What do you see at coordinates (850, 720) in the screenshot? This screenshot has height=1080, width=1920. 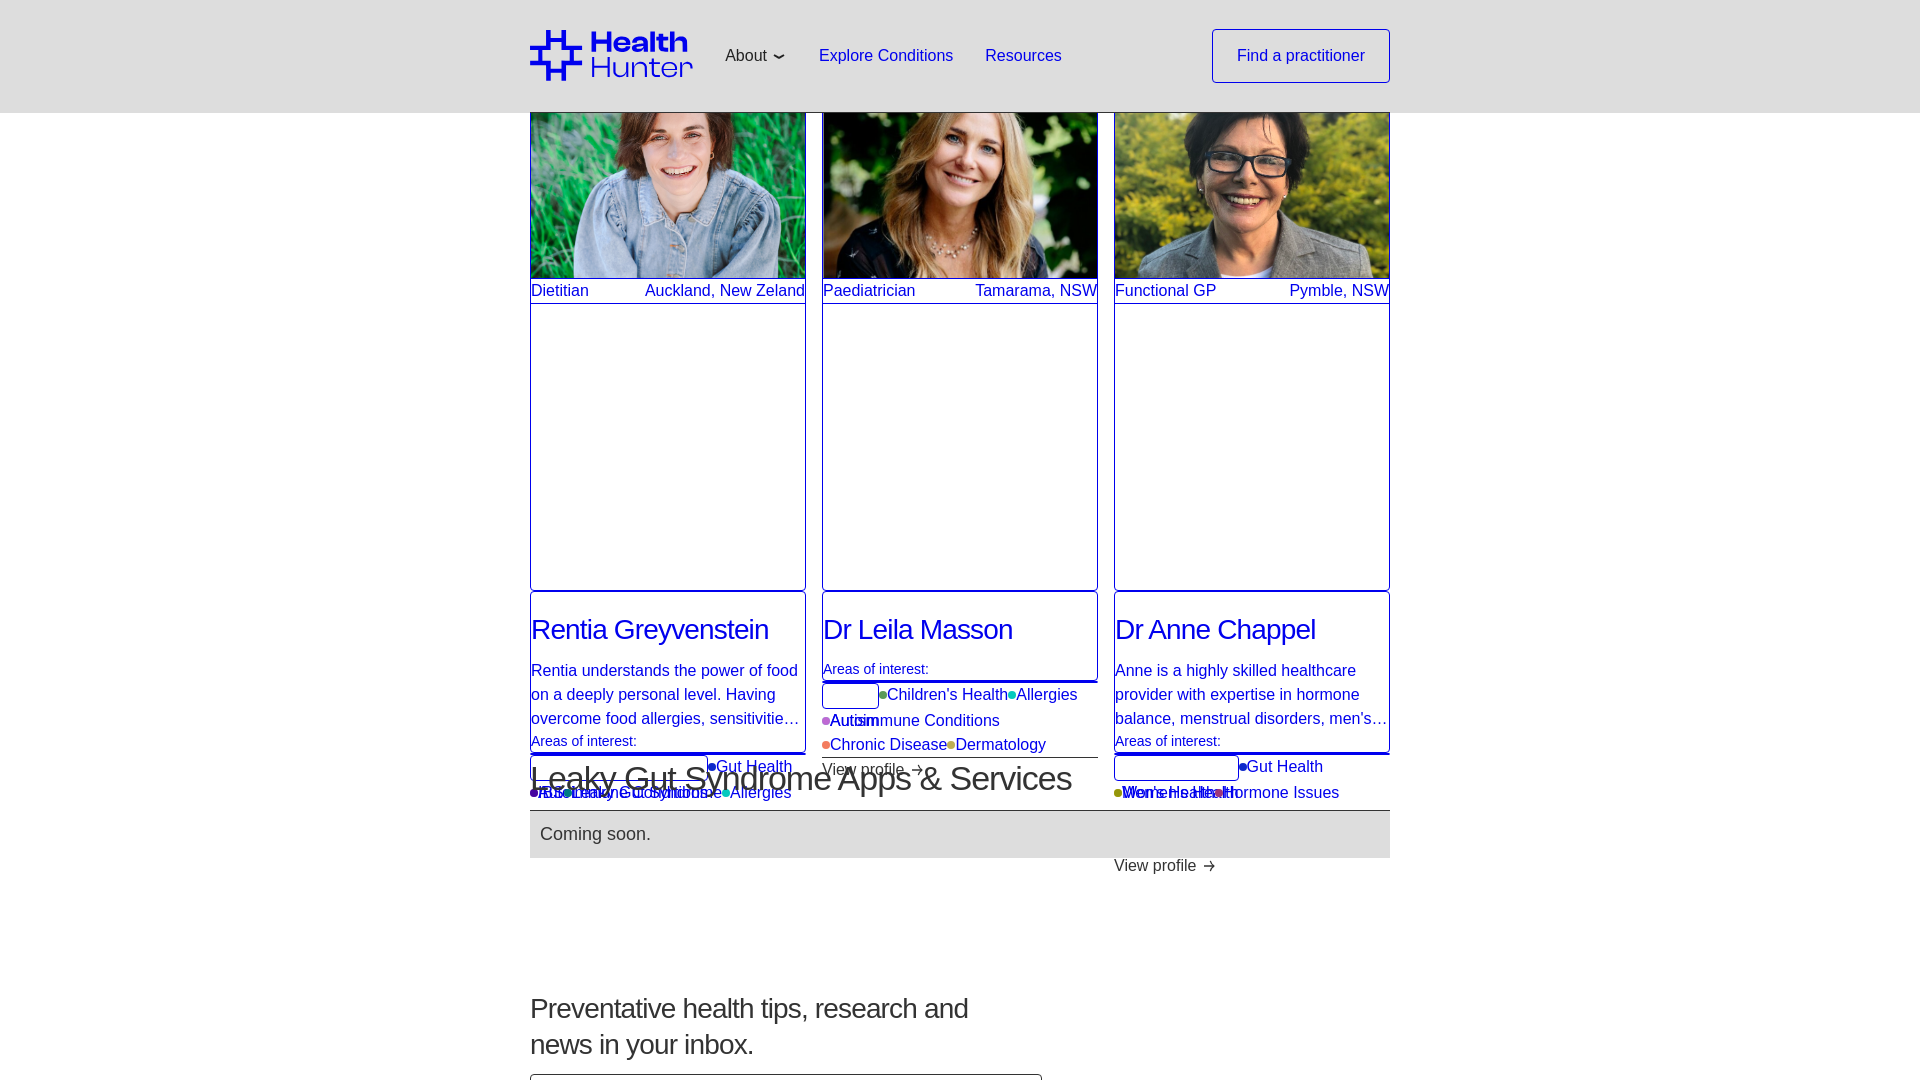 I see `Autism` at bounding box center [850, 720].